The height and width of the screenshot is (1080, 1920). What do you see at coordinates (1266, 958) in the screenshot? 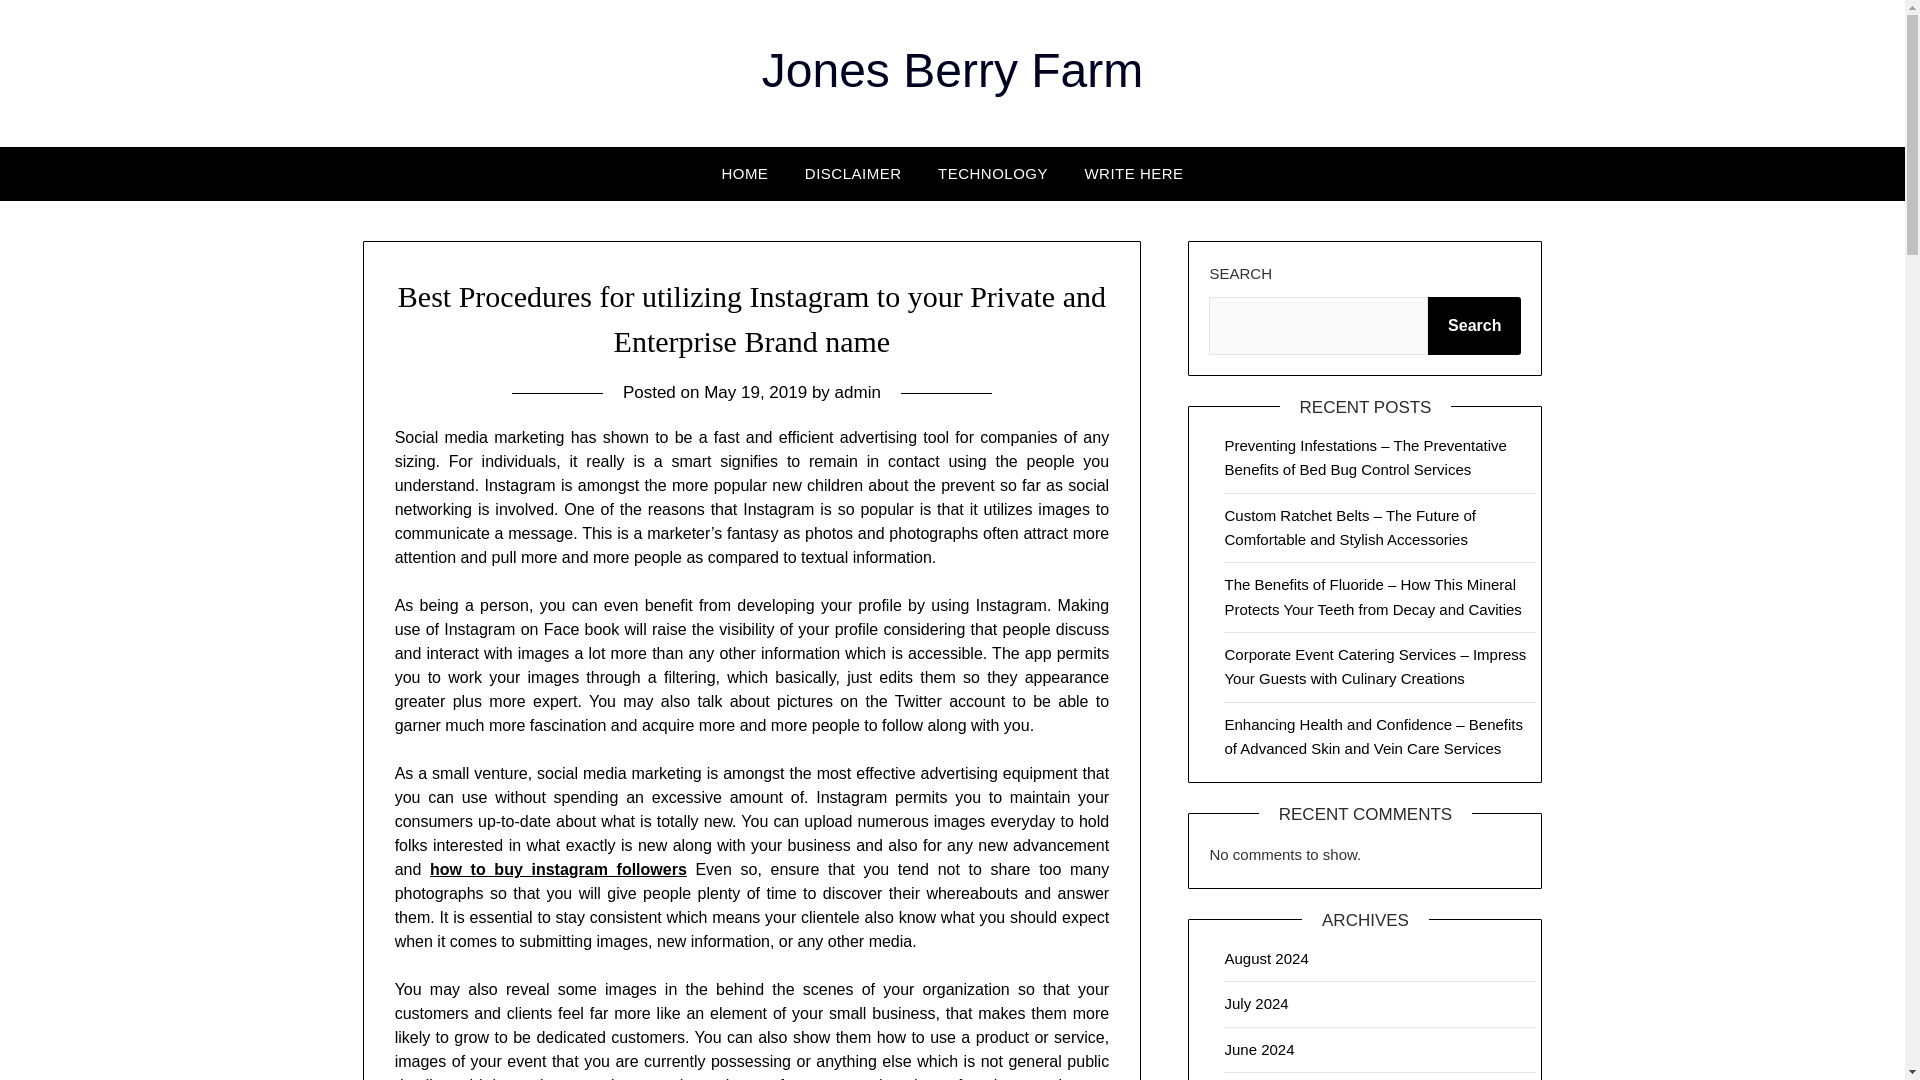
I see `August 2024` at bounding box center [1266, 958].